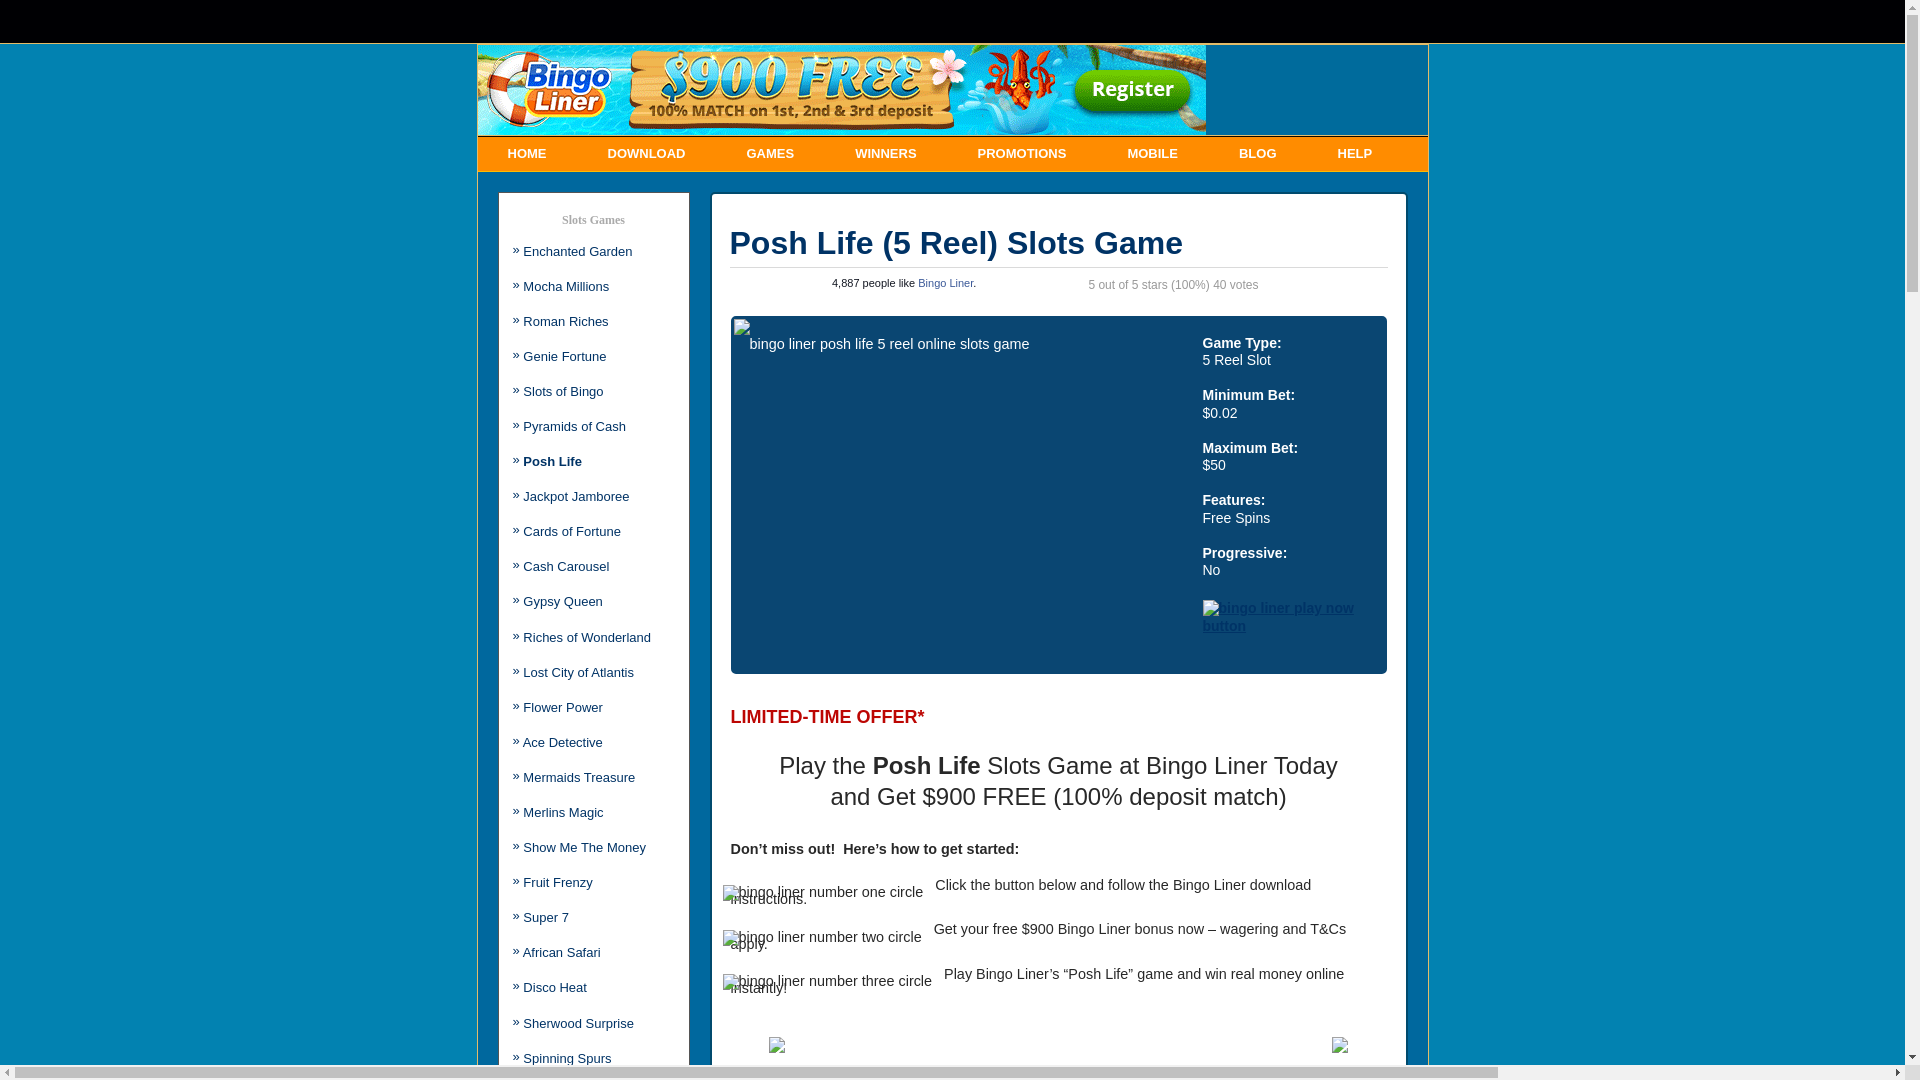  I want to click on GAMES, so click(770, 154).